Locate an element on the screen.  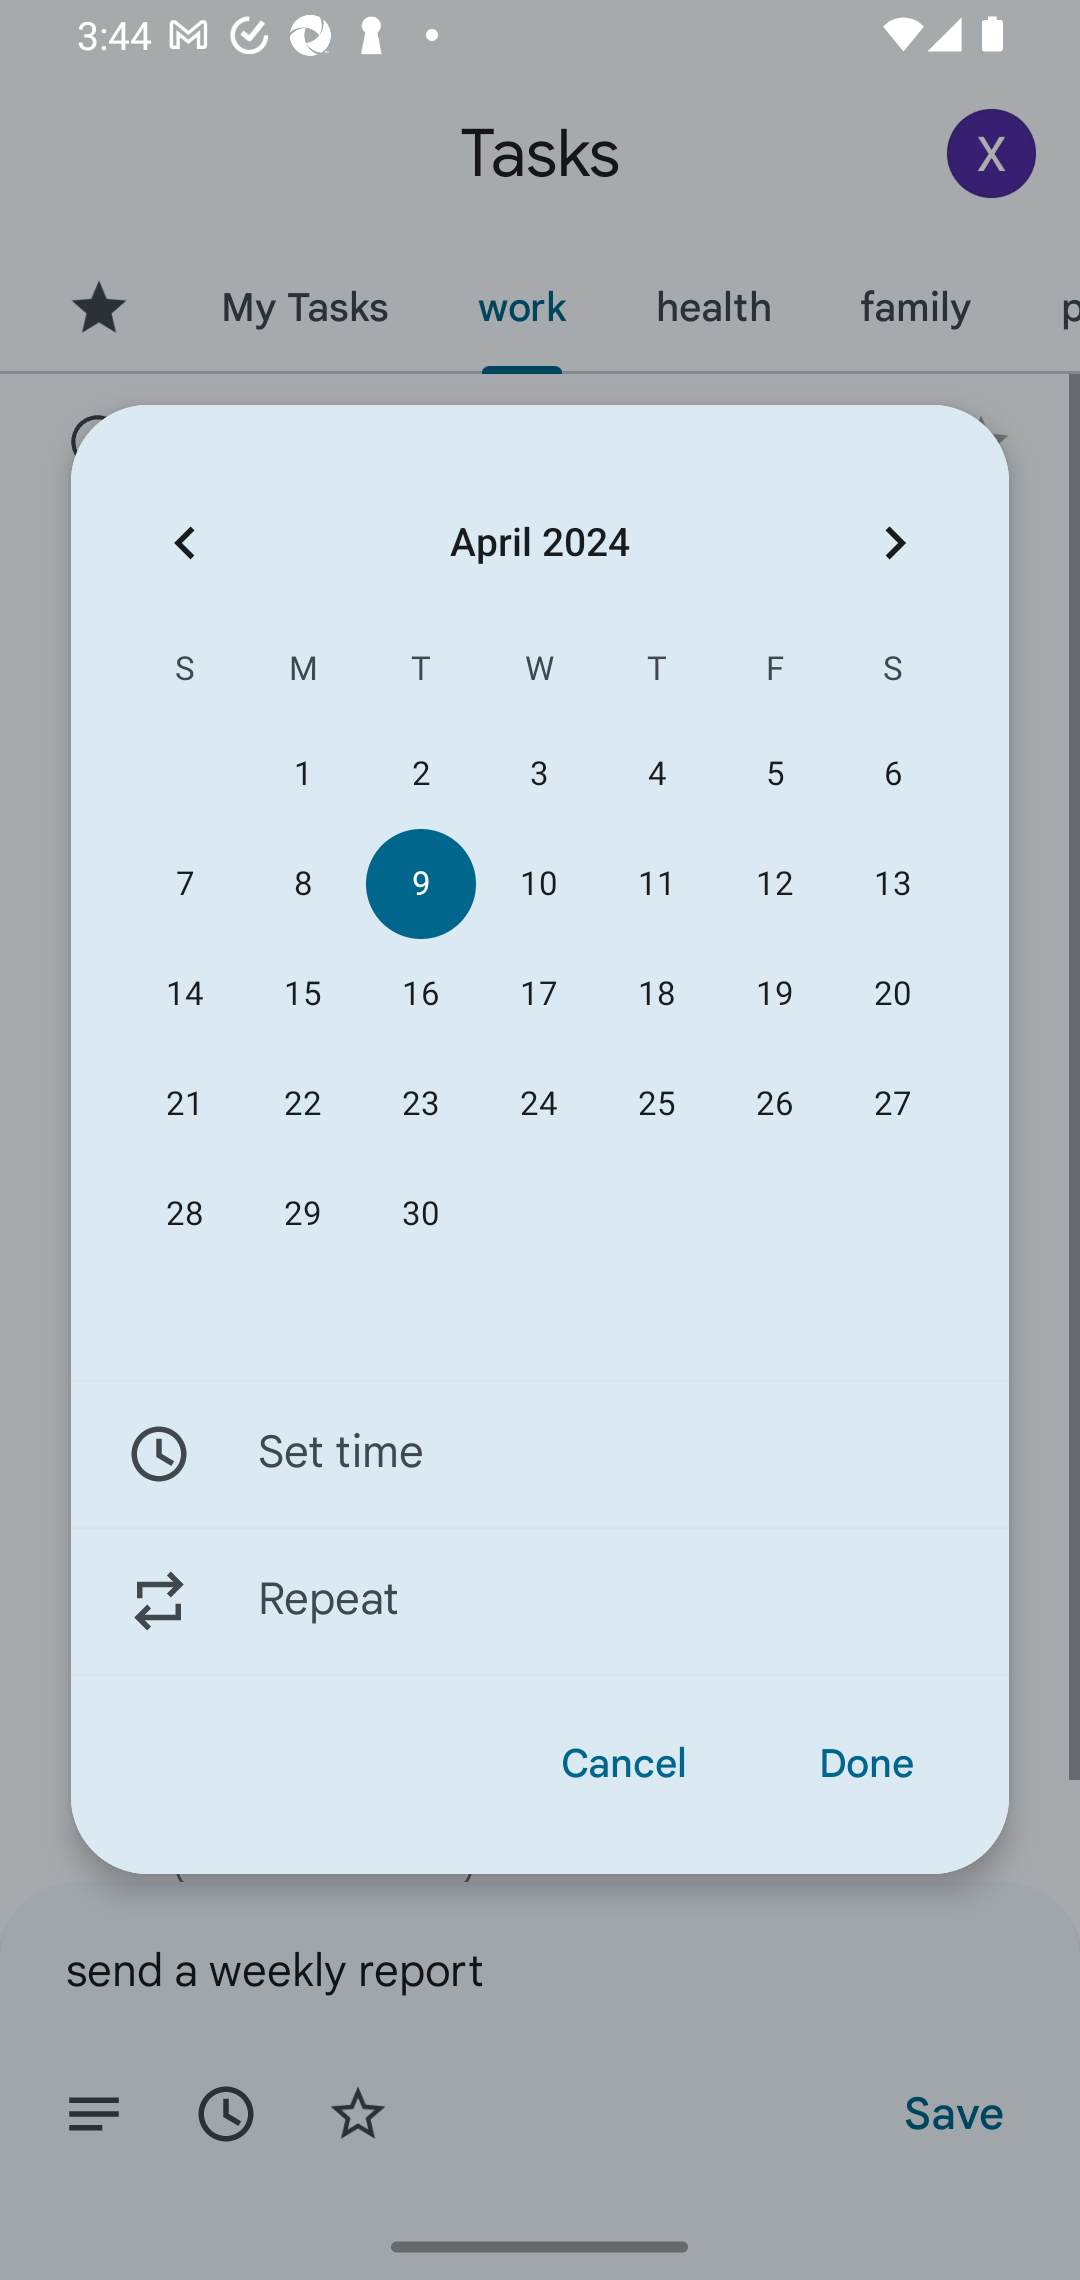
10 10 April 2024 is located at coordinates (538, 884).